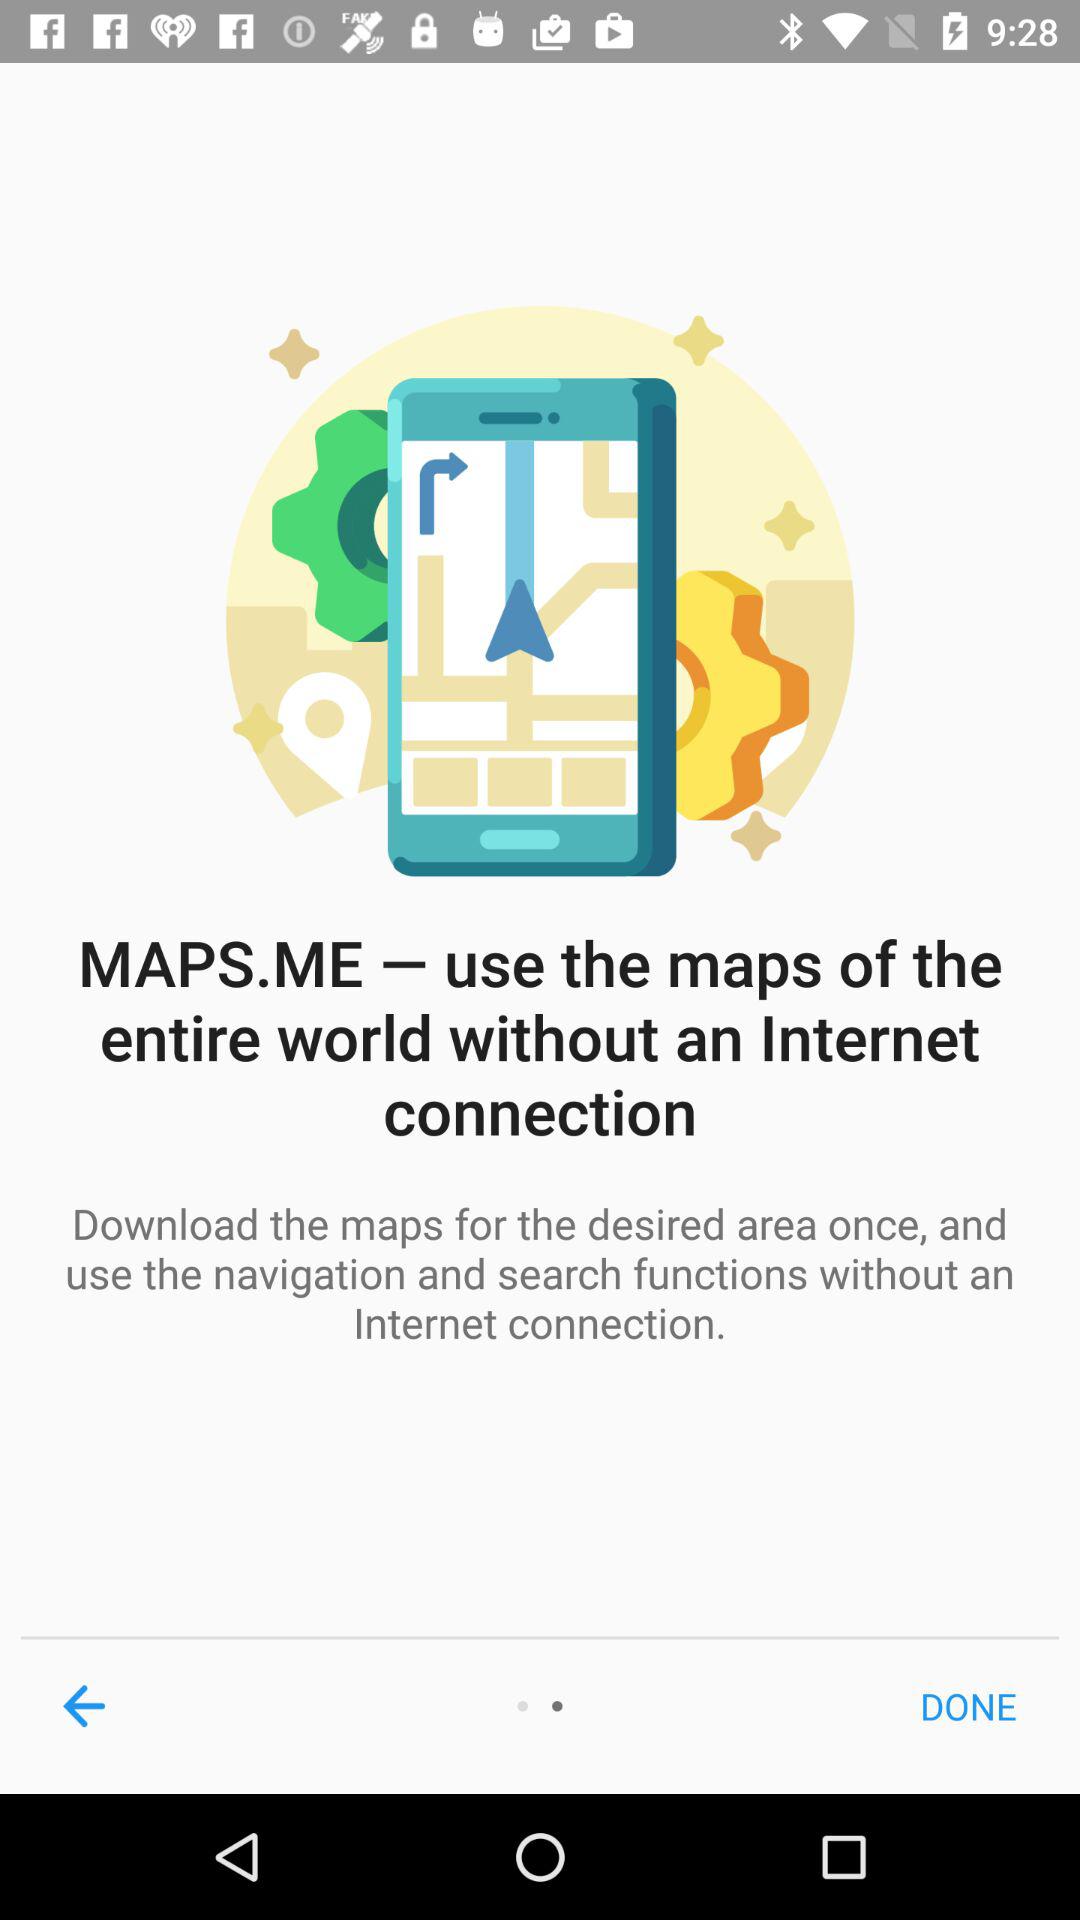  What do you see at coordinates (968, 1706) in the screenshot?
I see `choose item at the bottom right corner` at bounding box center [968, 1706].